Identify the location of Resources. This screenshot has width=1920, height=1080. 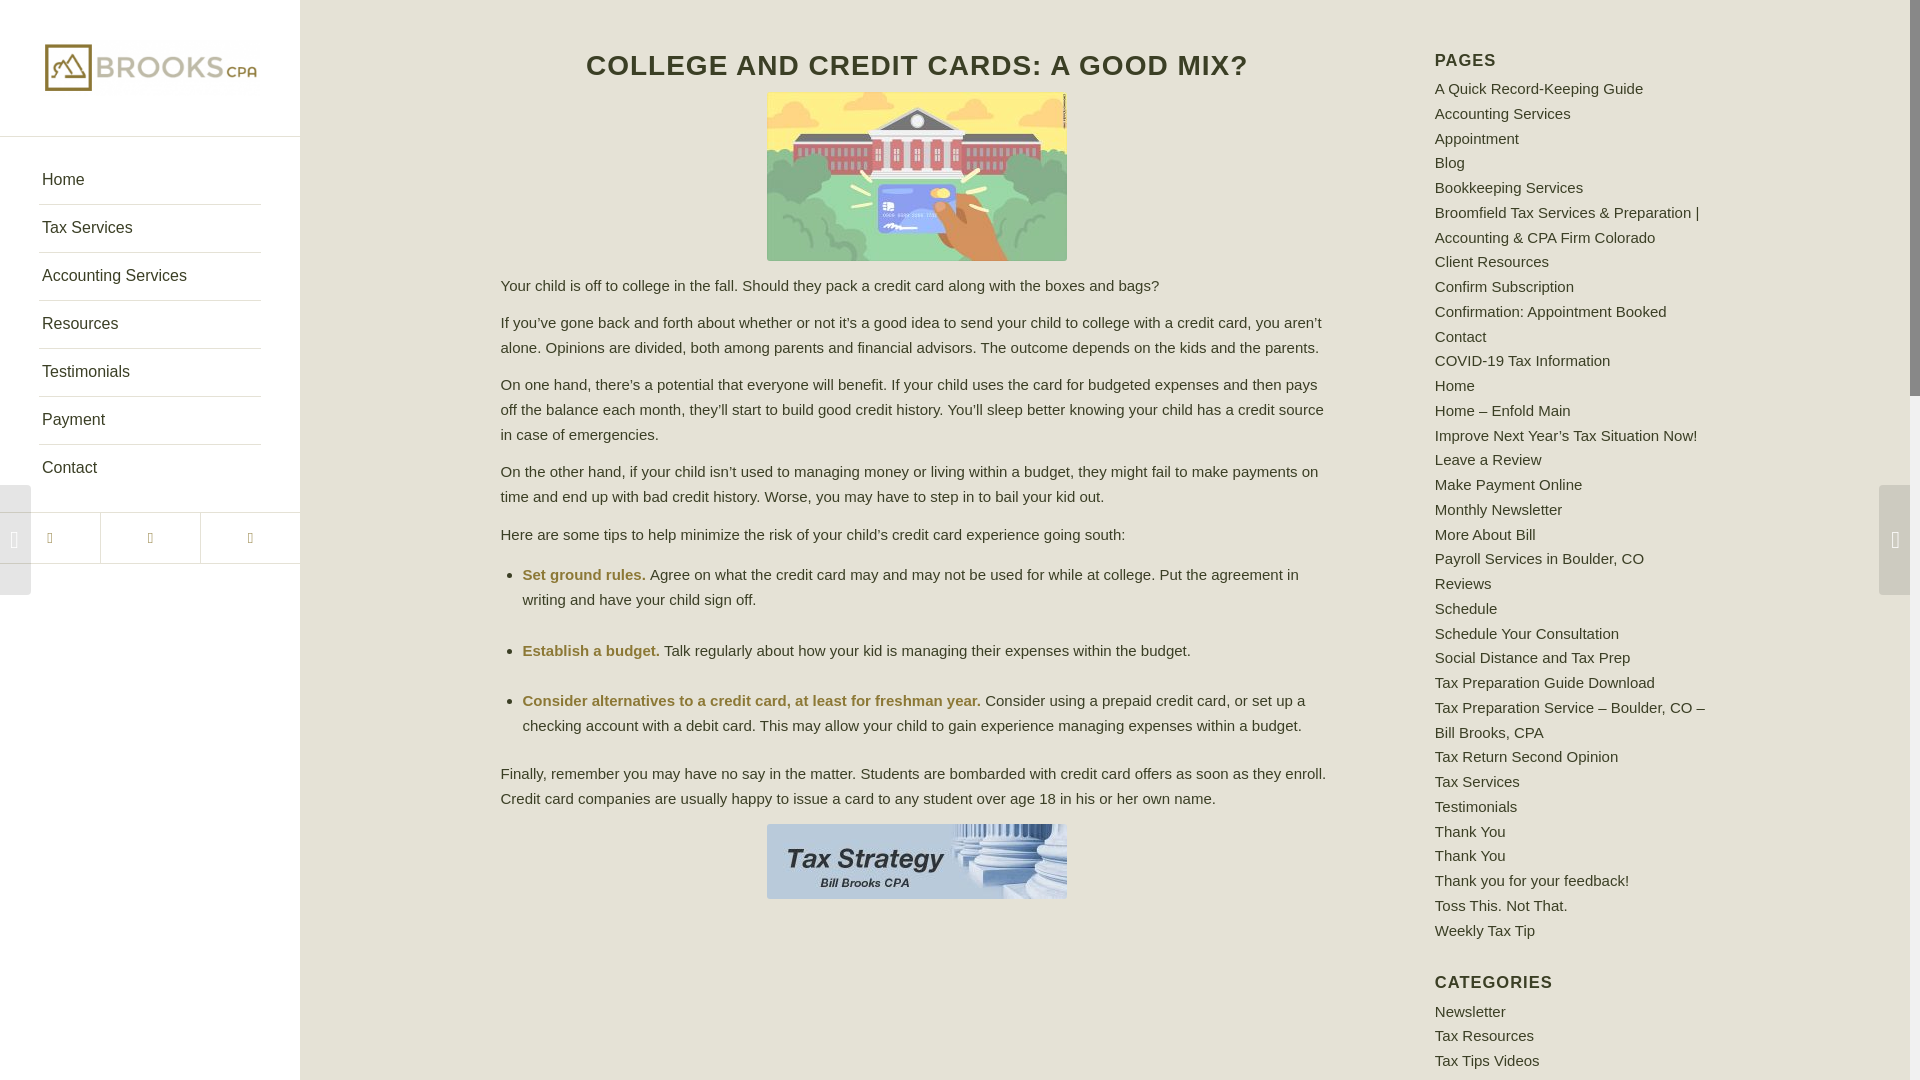
(150, 324).